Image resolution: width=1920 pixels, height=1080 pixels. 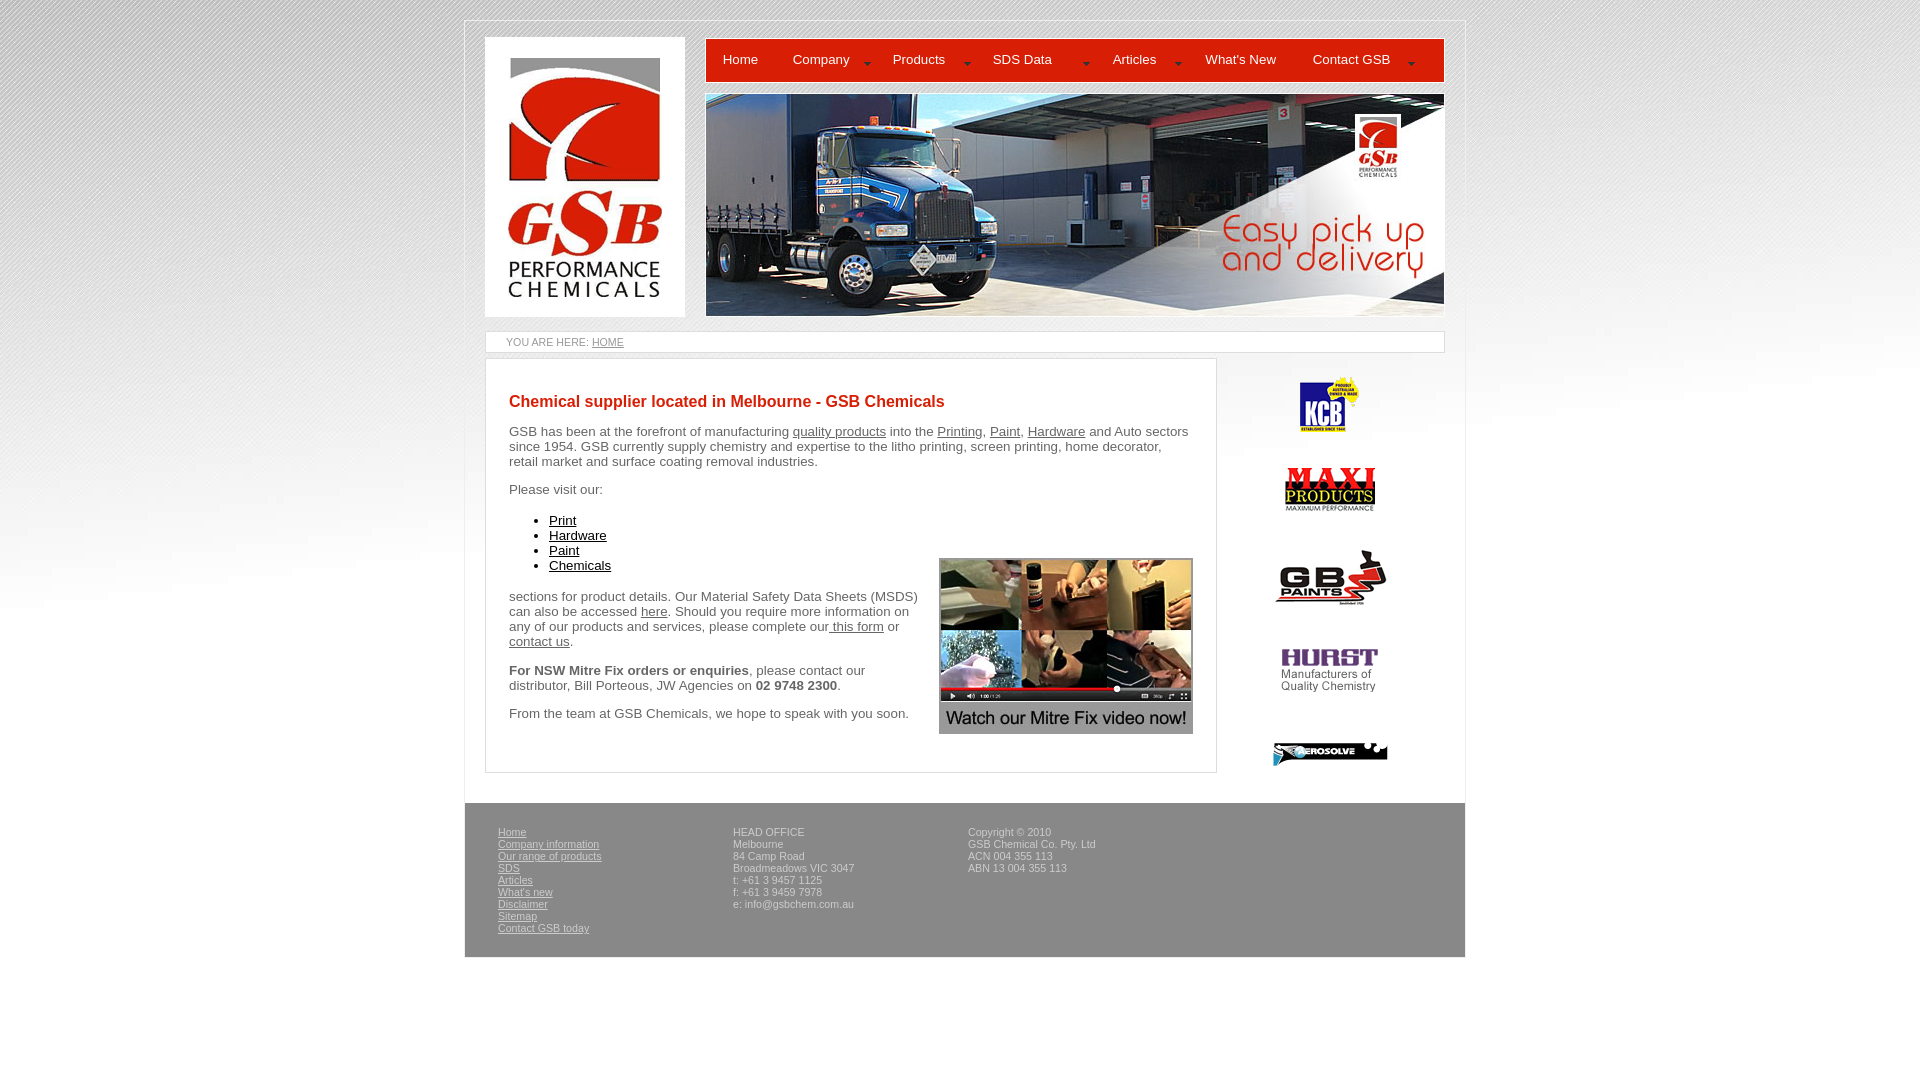 What do you see at coordinates (654, 612) in the screenshot?
I see `here` at bounding box center [654, 612].